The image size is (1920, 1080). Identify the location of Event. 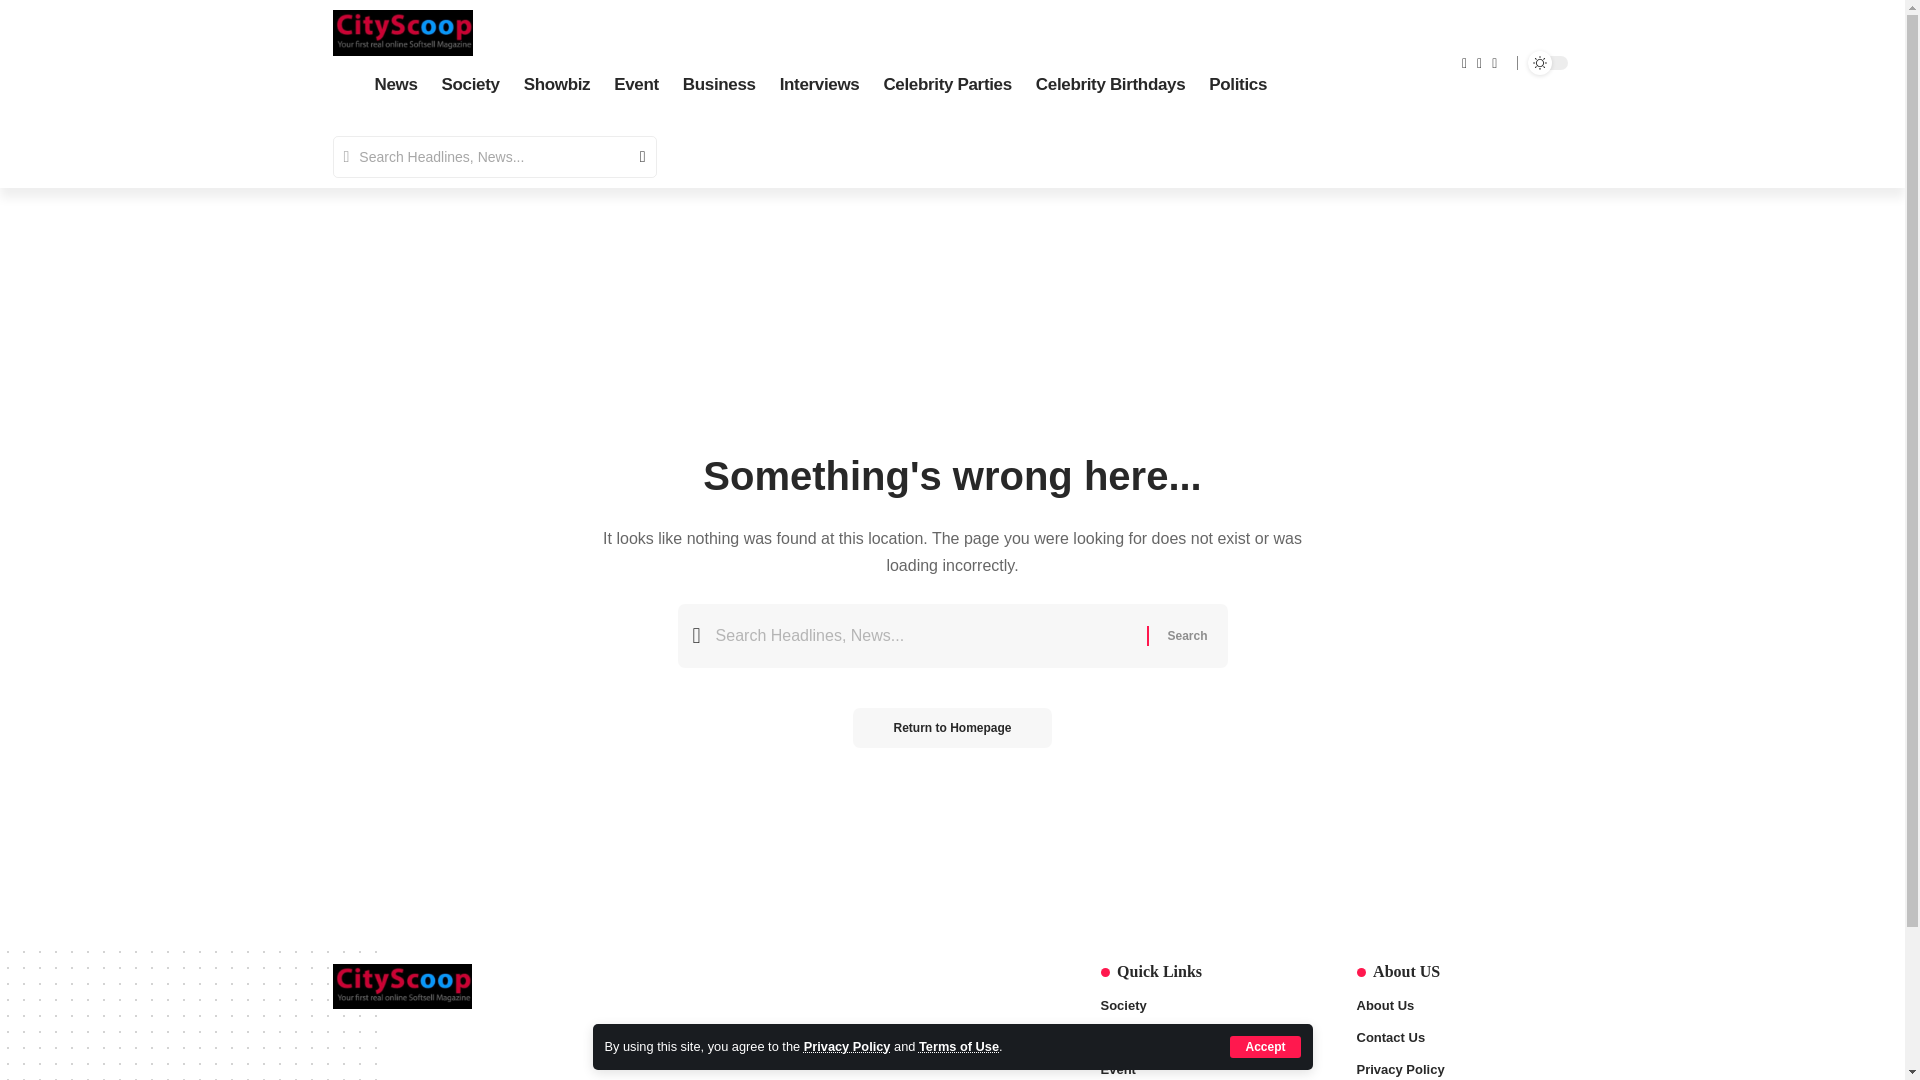
(636, 86).